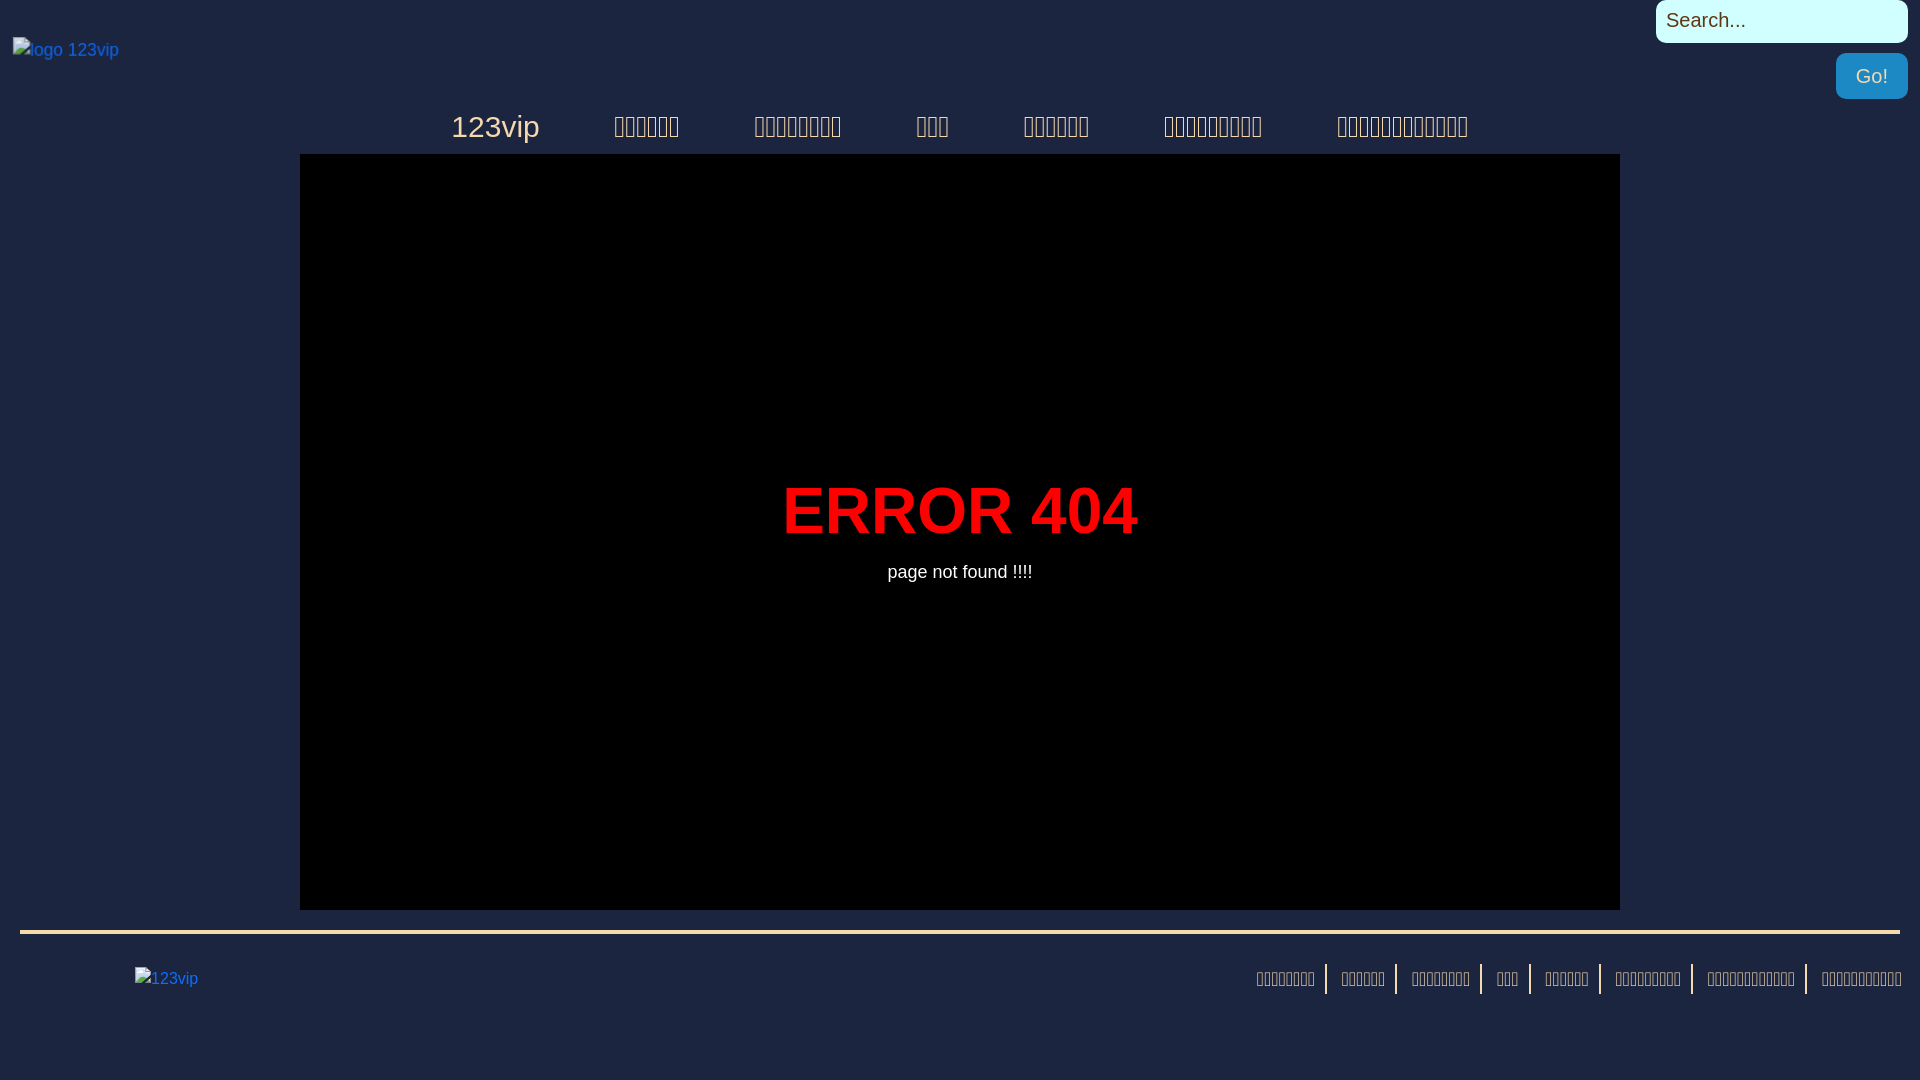  Describe the element at coordinates (495, 126) in the screenshot. I see `123vip` at that location.